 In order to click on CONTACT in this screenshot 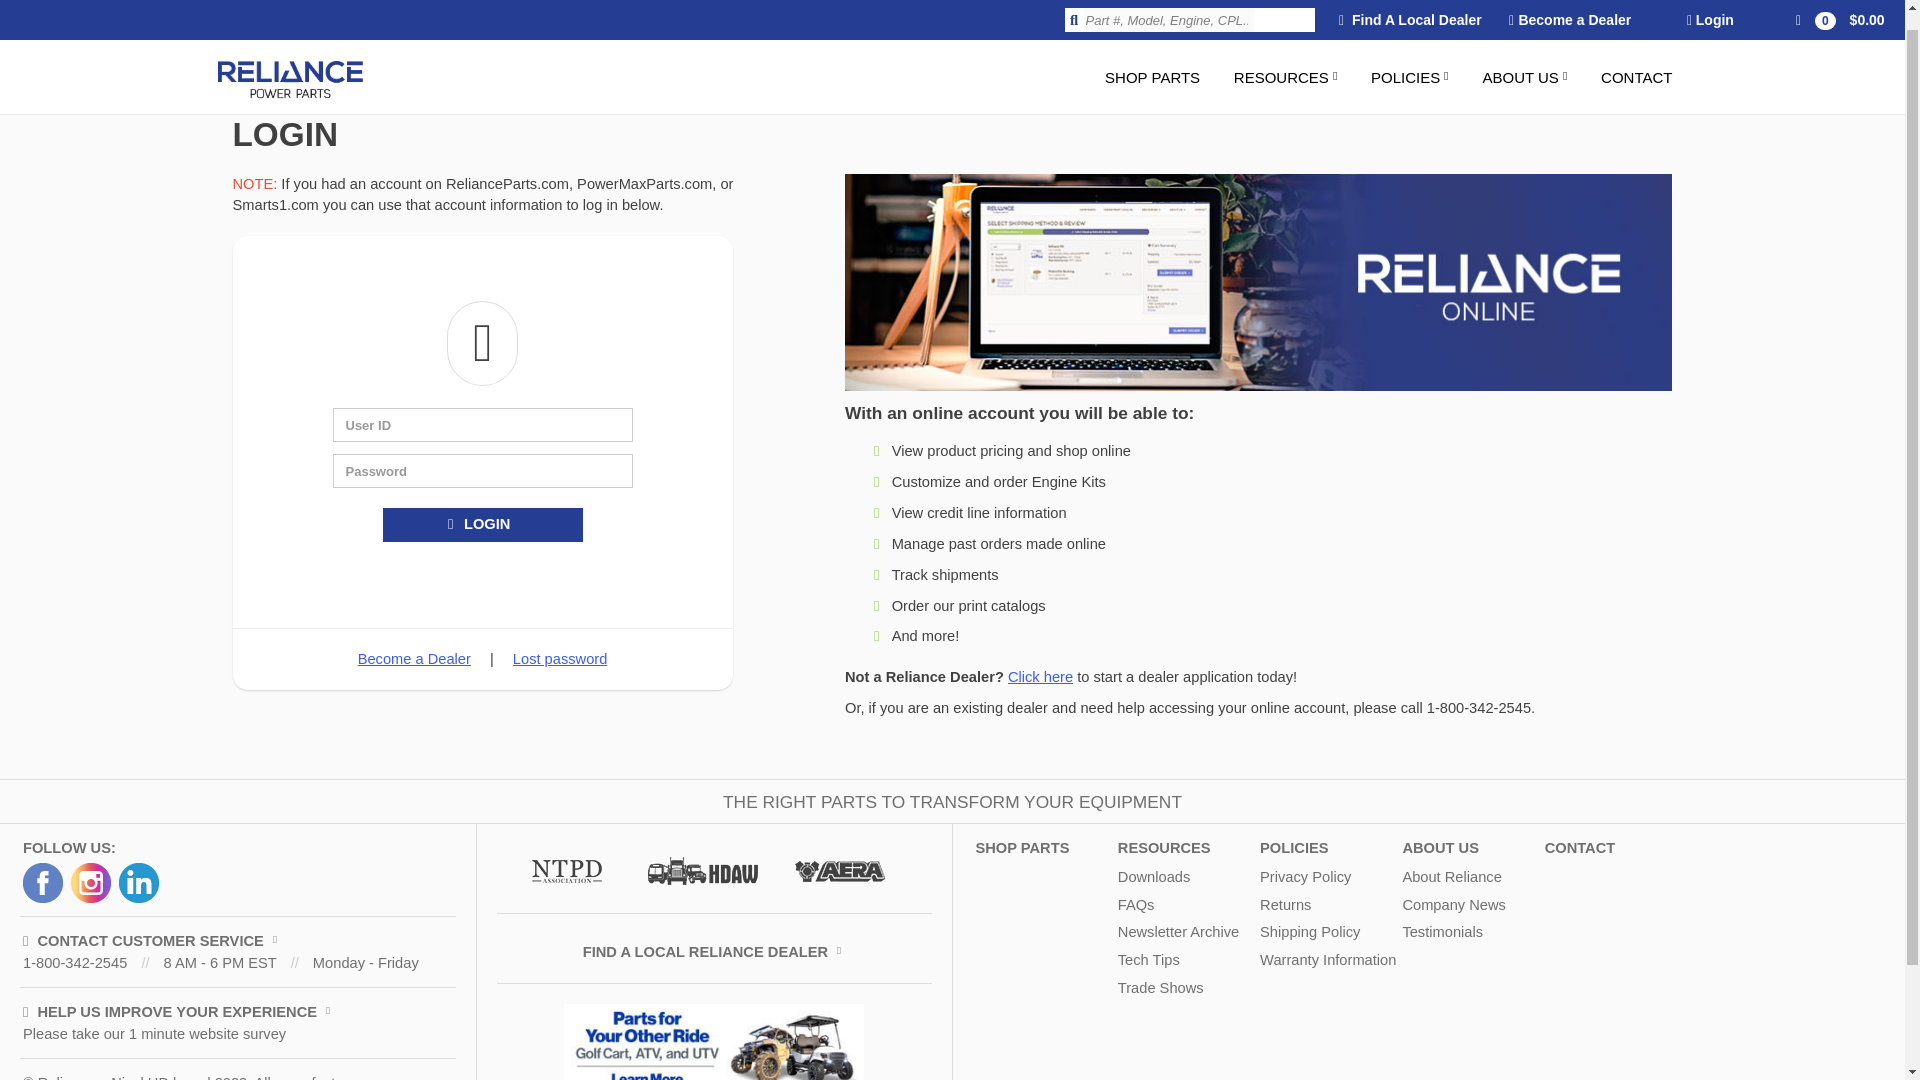, I will do `click(1636, 59)`.